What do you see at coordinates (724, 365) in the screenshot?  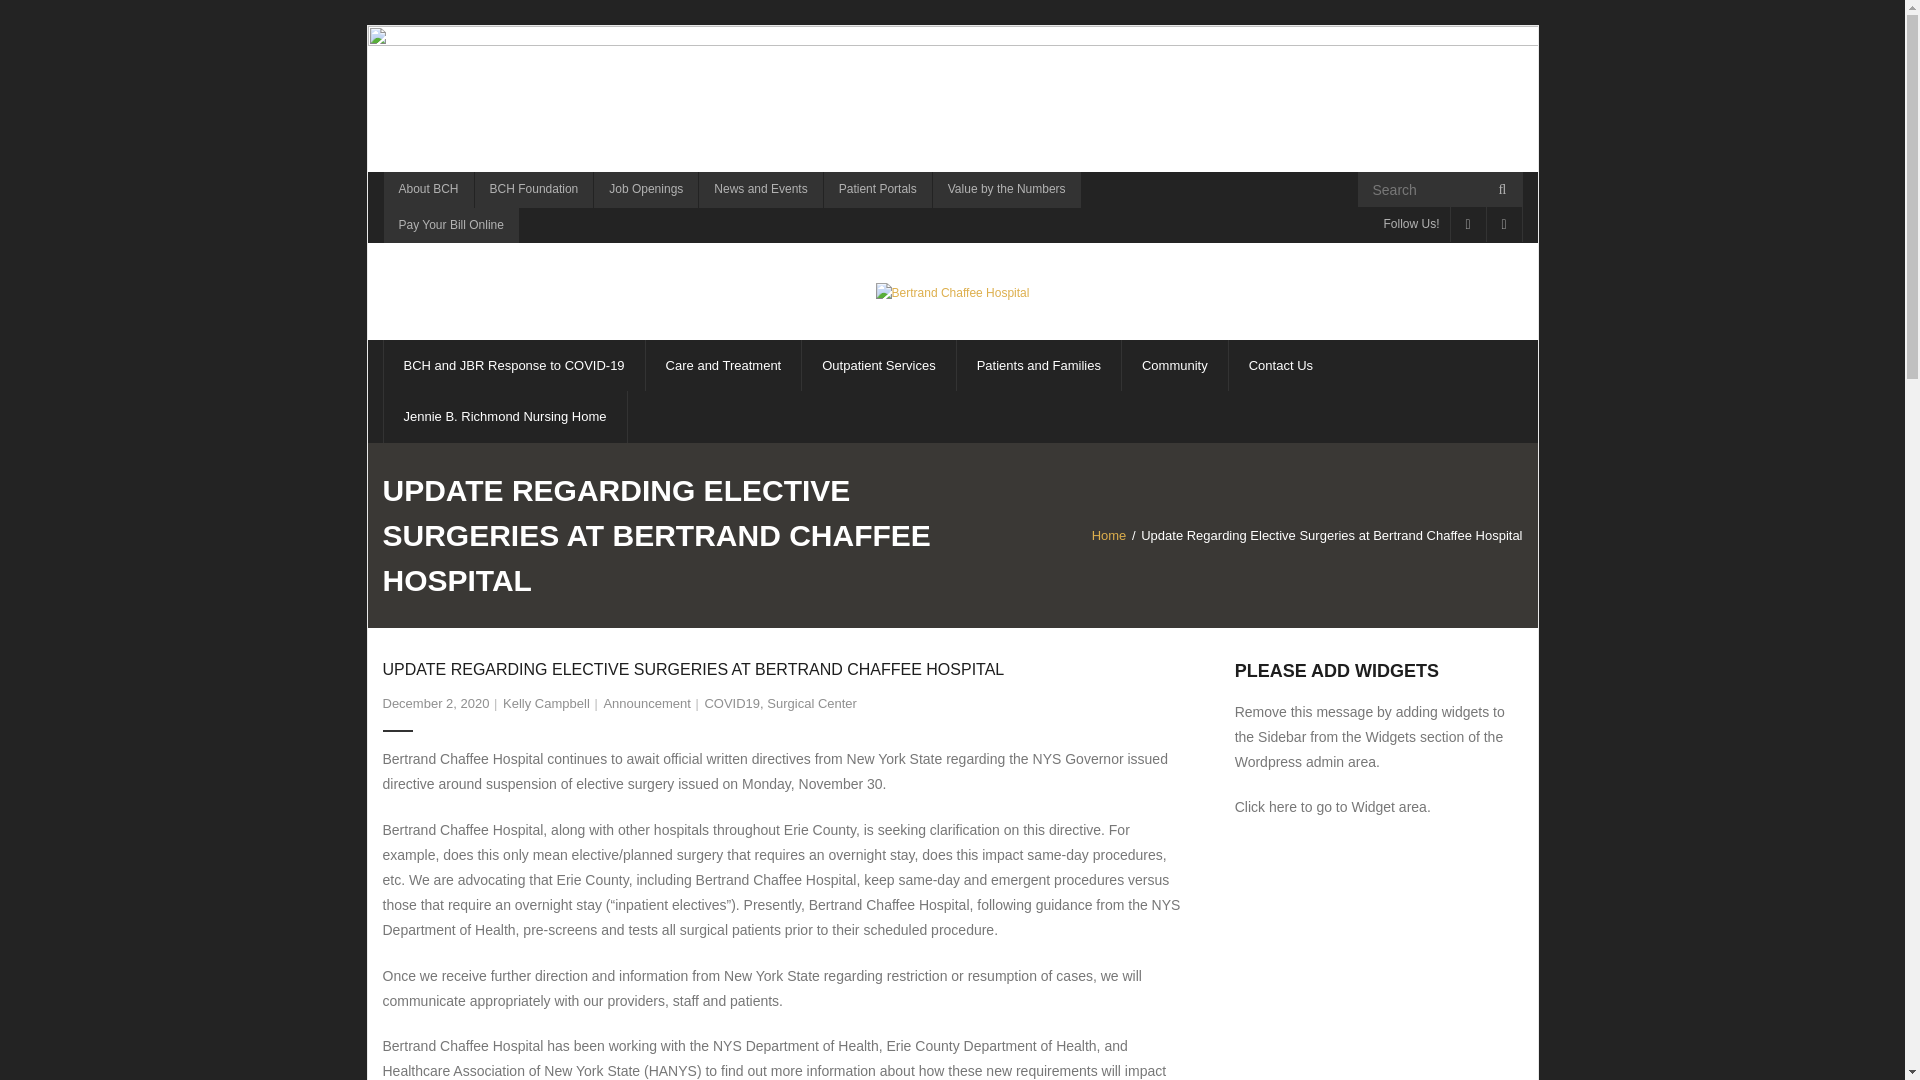 I see `Care and Treatment` at bounding box center [724, 365].